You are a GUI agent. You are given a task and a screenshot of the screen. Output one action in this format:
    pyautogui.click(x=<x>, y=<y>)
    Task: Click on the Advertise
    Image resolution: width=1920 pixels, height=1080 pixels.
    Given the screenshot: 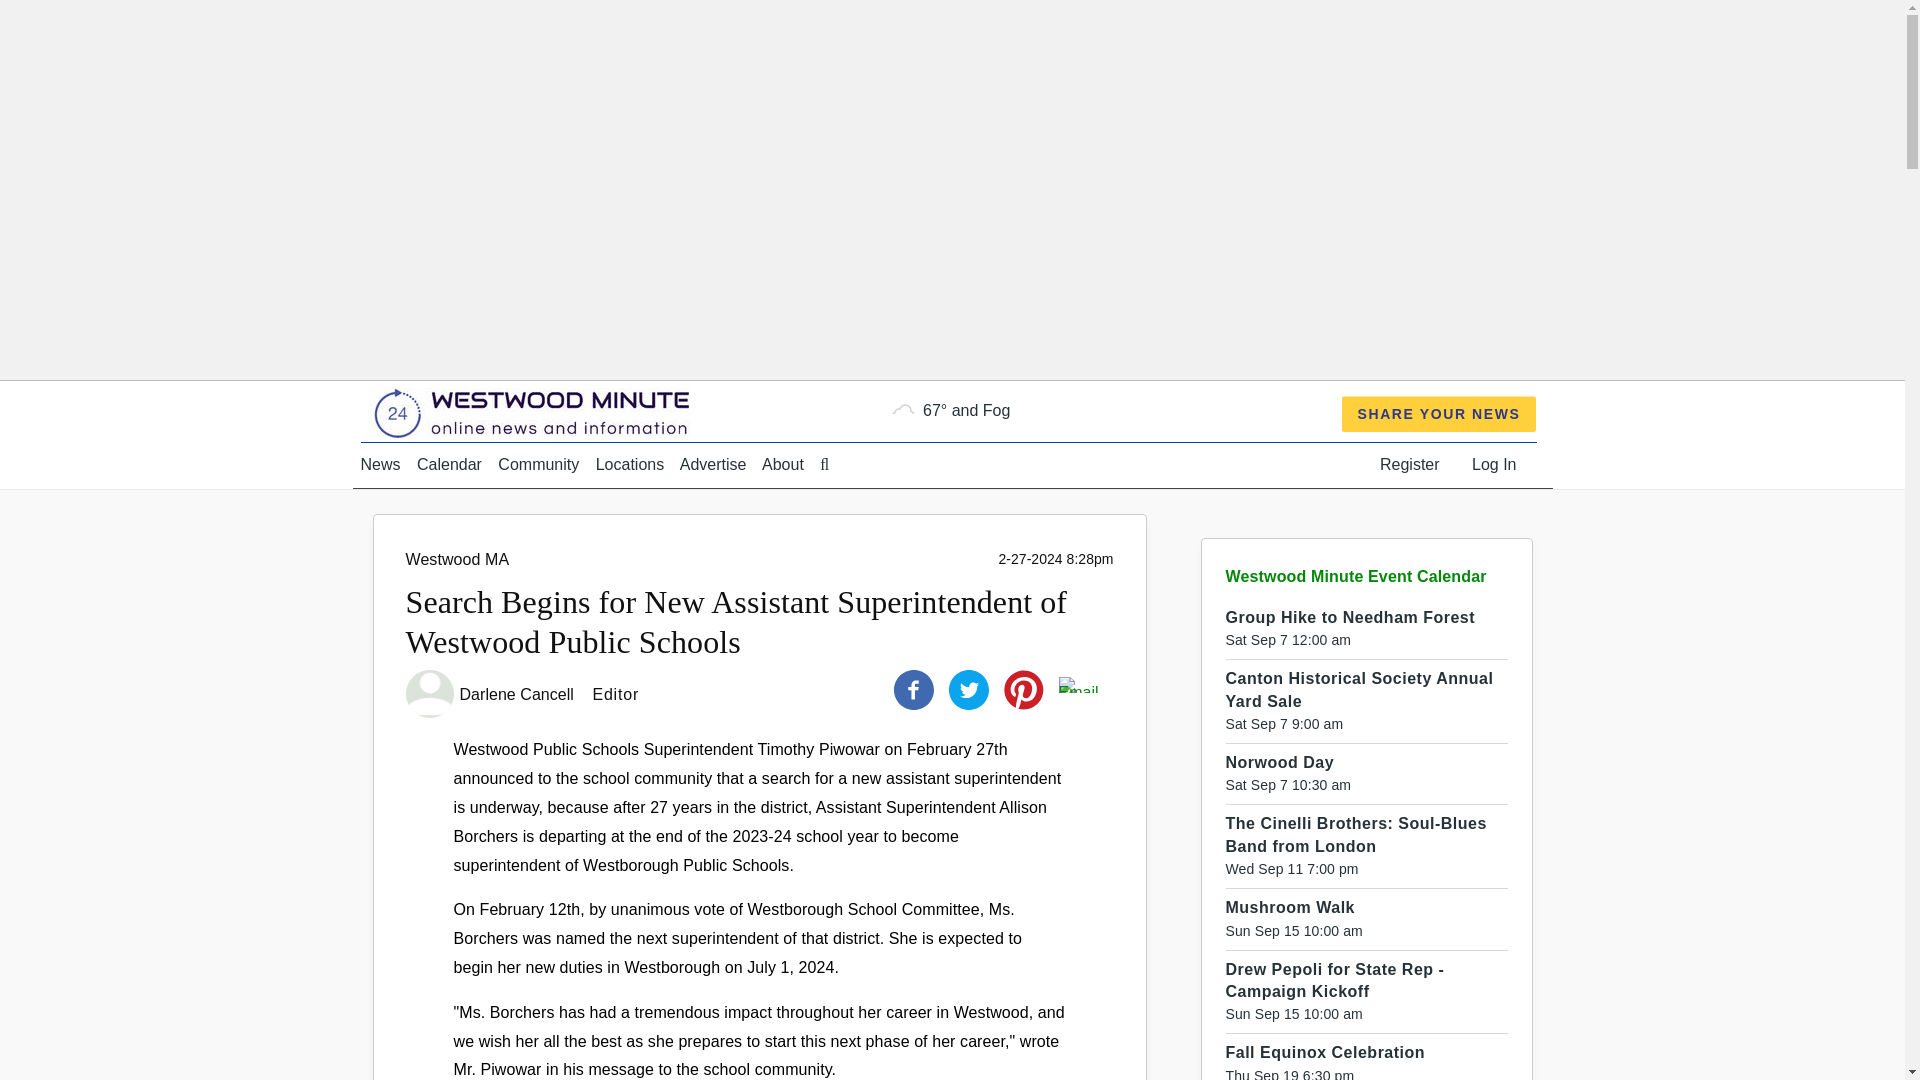 What is the action you would take?
    pyautogui.click(x=712, y=464)
    